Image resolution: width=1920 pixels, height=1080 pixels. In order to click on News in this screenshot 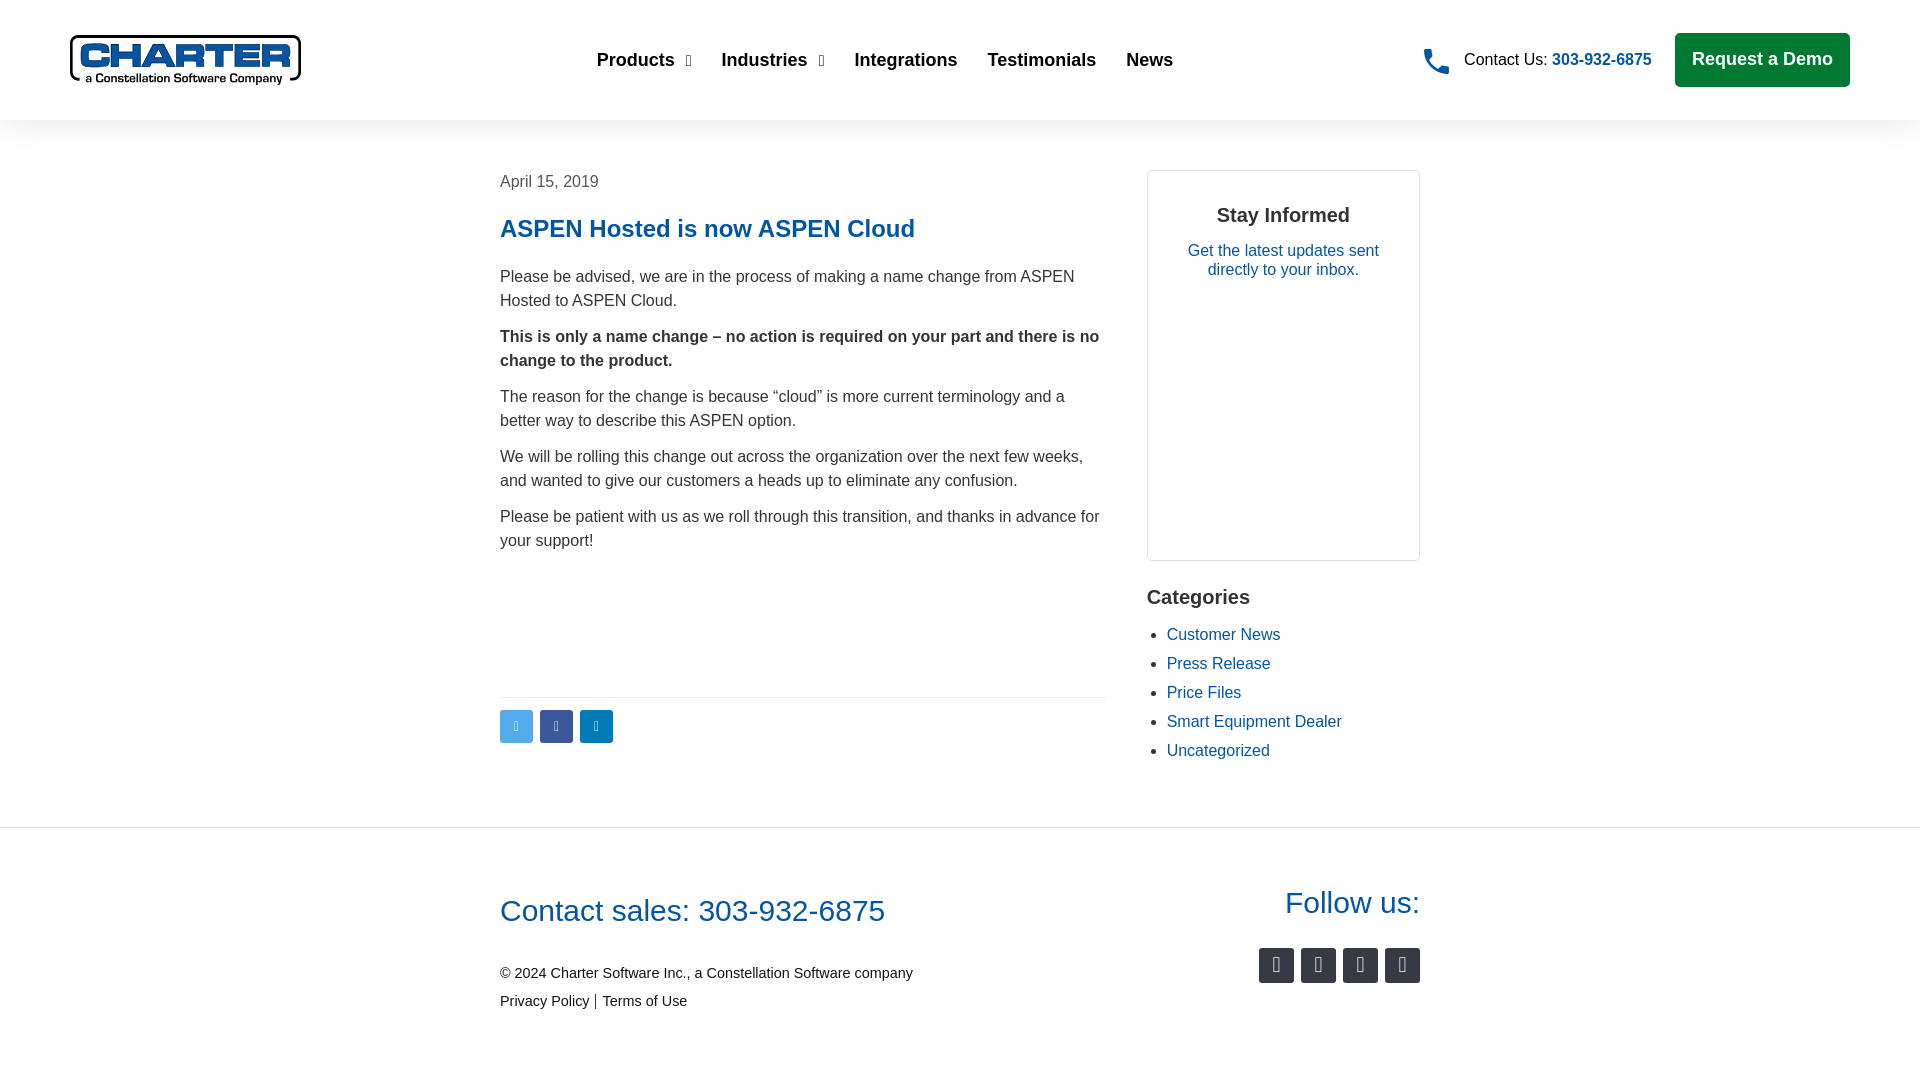, I will do `click(1150, 59)`.